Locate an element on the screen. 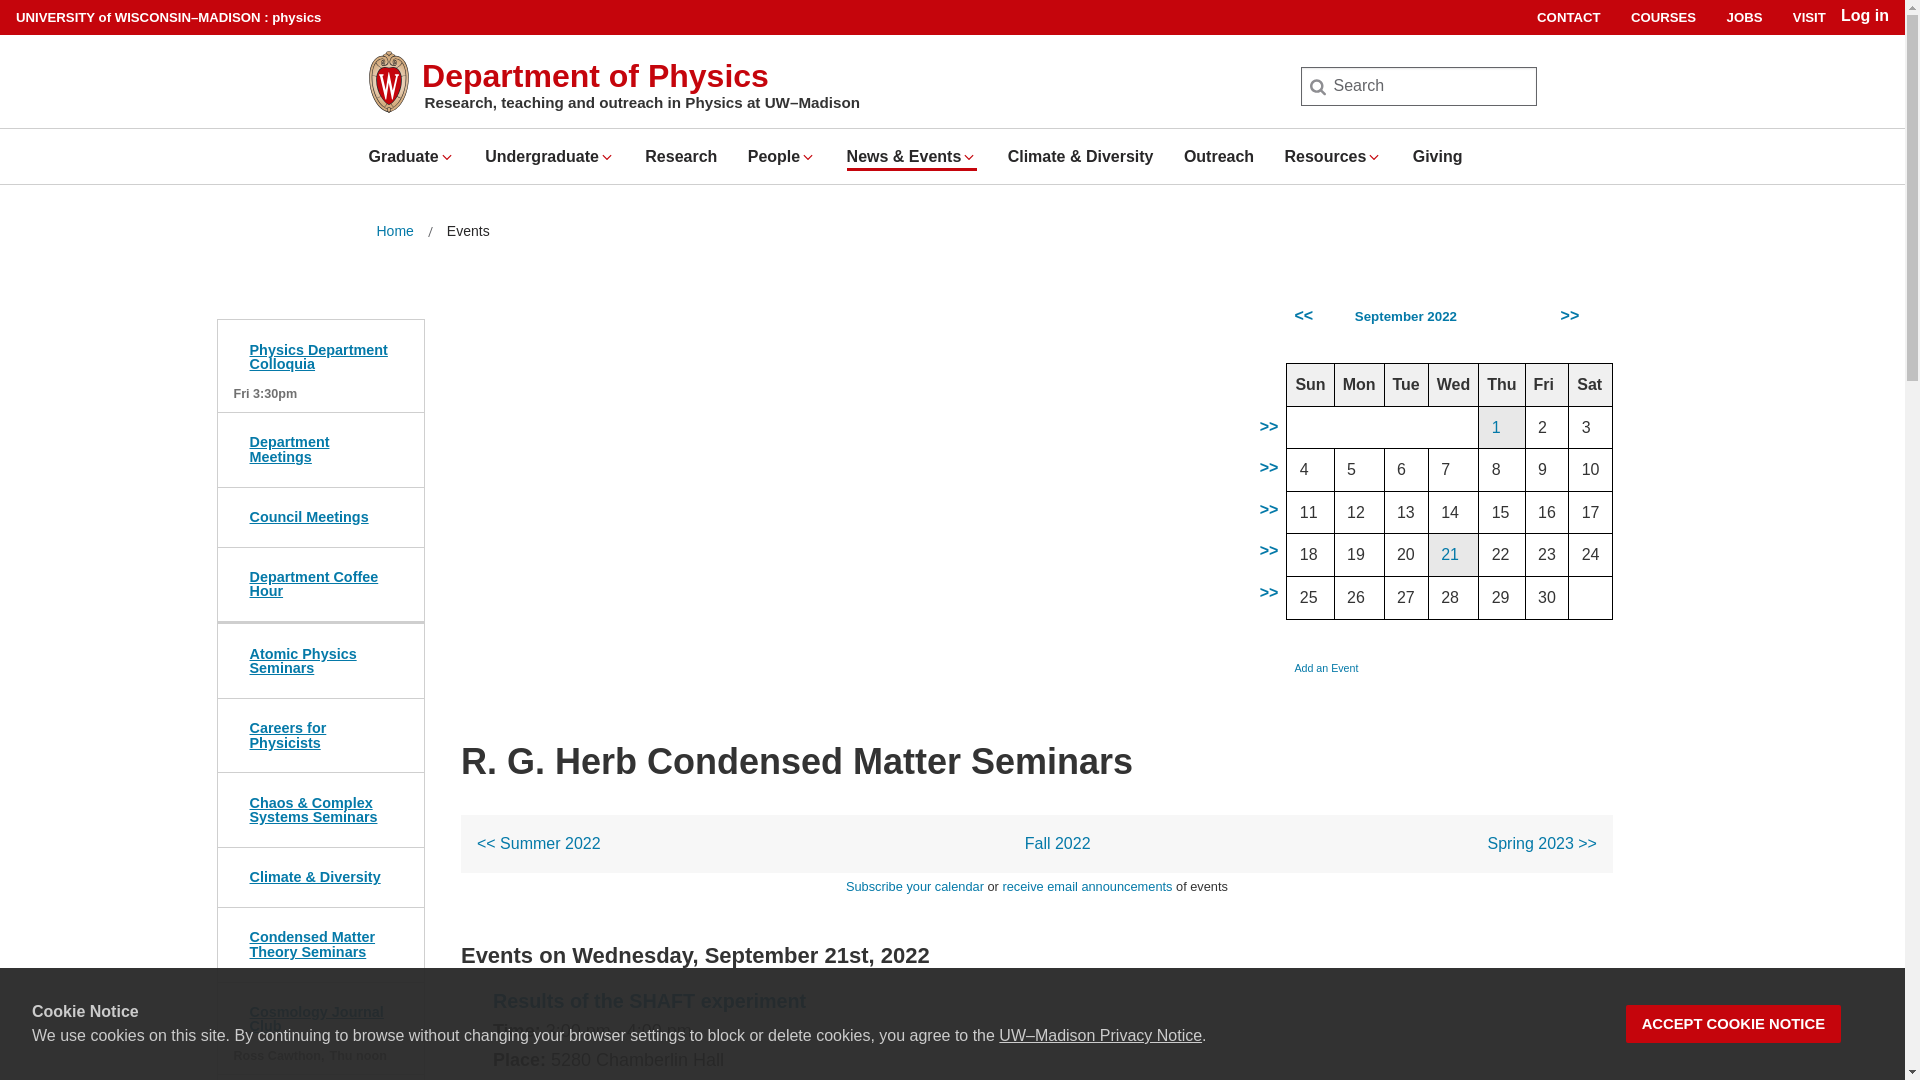 This screenshot has width=1920, height=1080. Events is located at coordinates (468, 232).